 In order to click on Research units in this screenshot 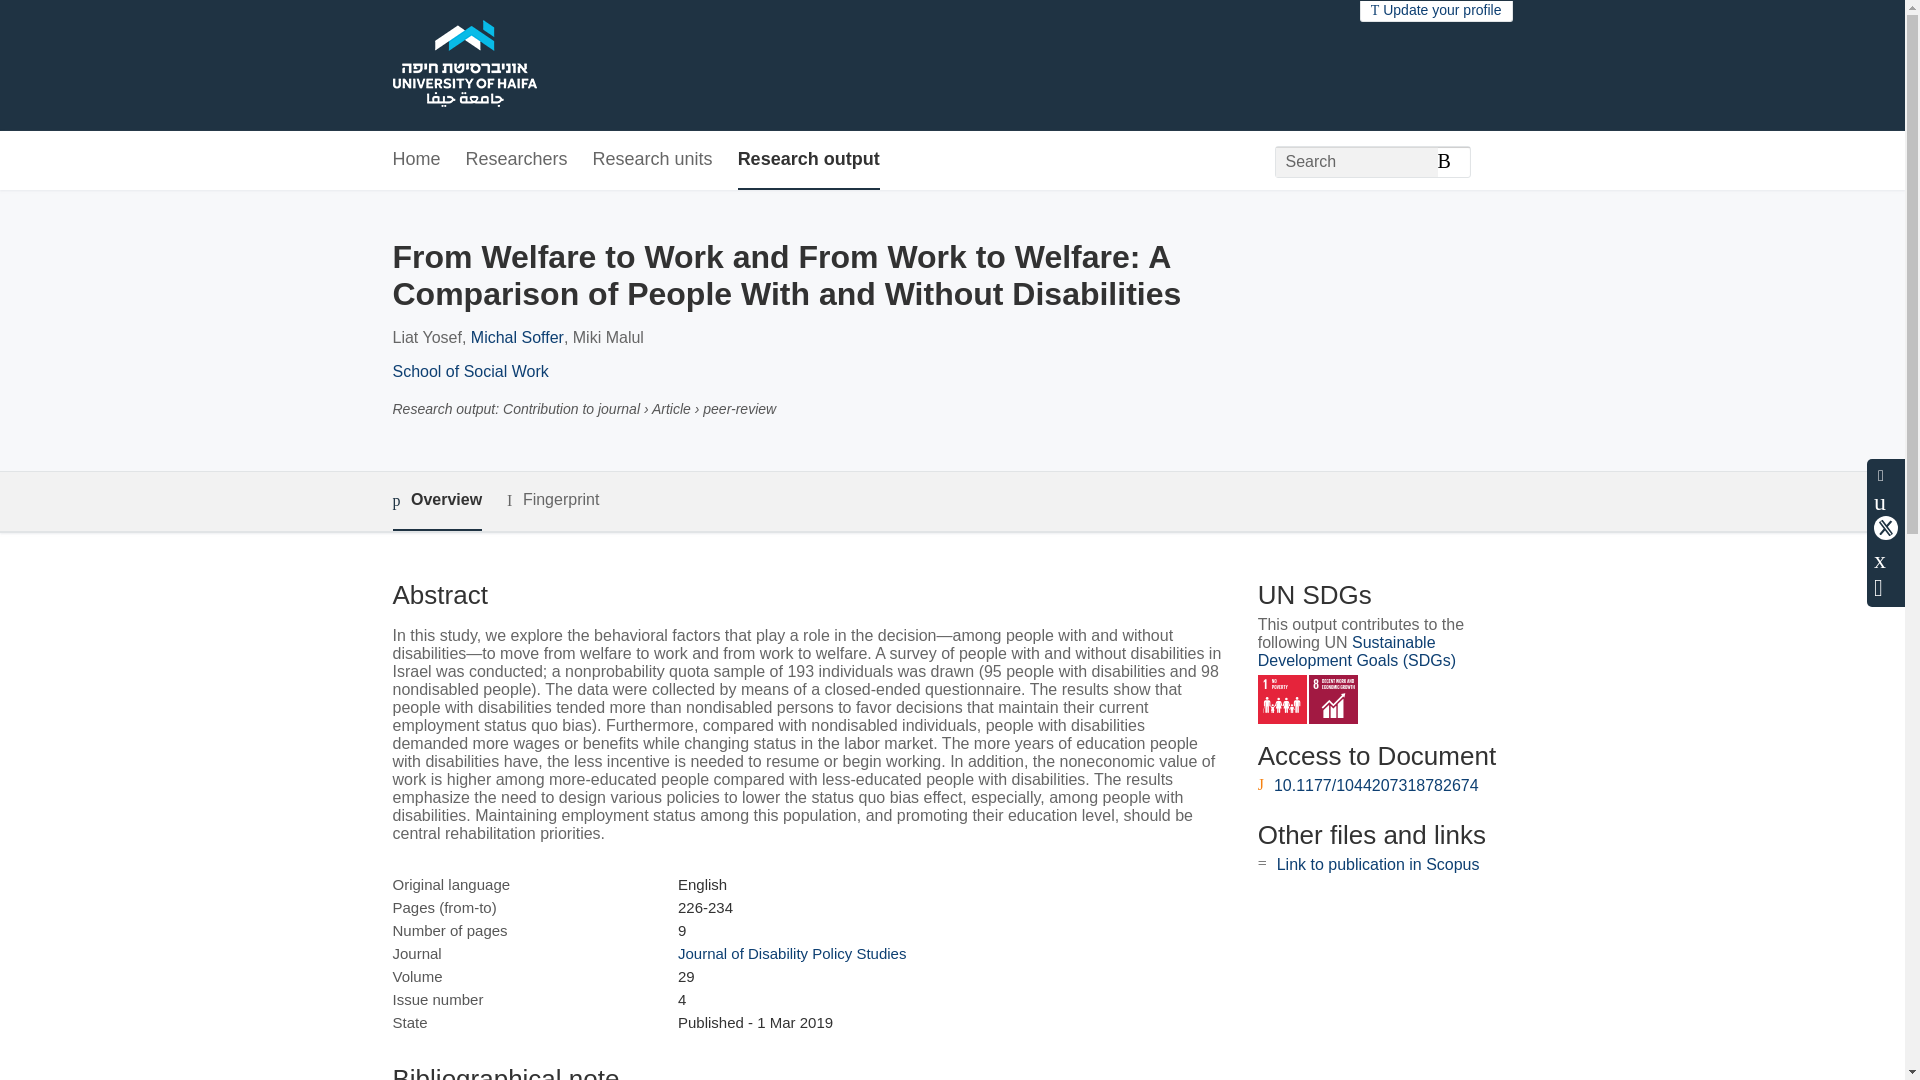, I will do `click(652, 160)`.